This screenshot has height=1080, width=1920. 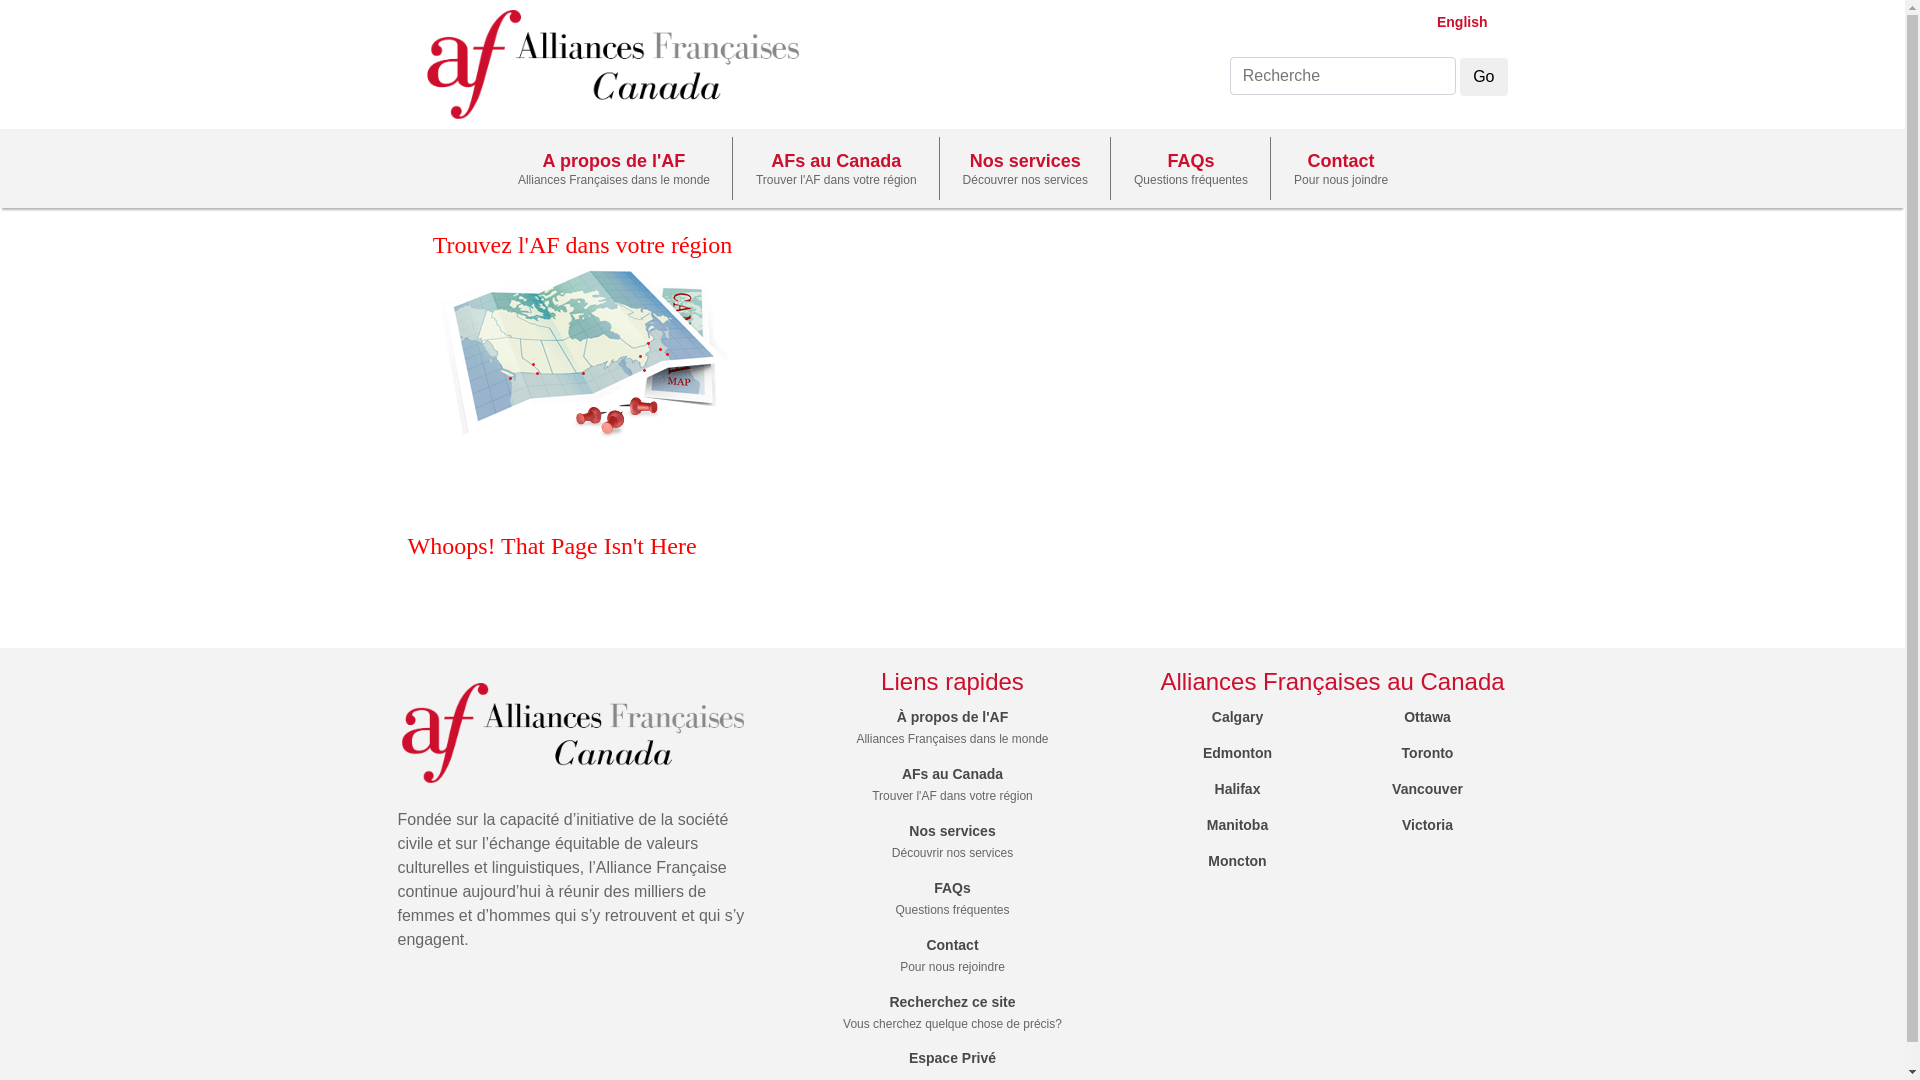 What do you see at coordinates (952, 956) in the screenshot?
I see `Contact
Pour nous rejoindre` at bounding box center [952, 956].